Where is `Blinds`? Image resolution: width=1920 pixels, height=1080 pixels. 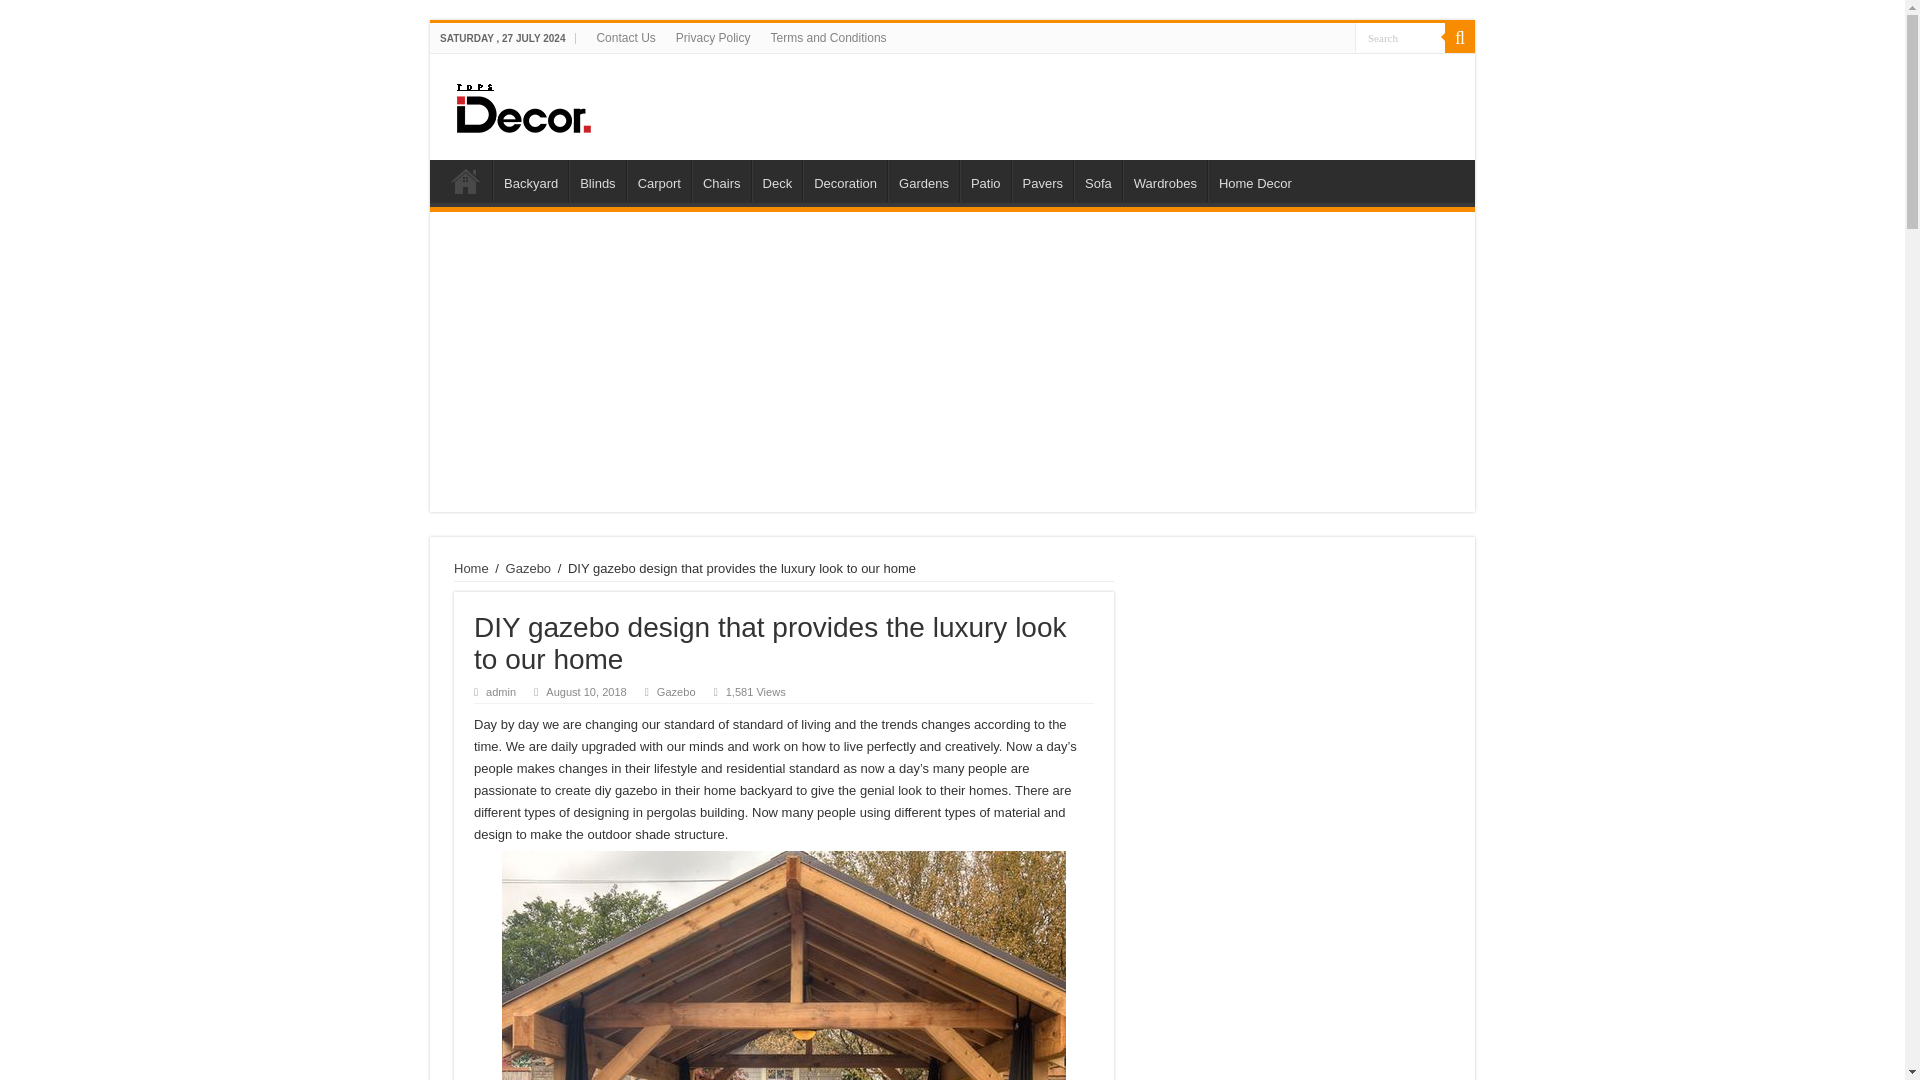 Blinds is located at coordinates (596, 180).